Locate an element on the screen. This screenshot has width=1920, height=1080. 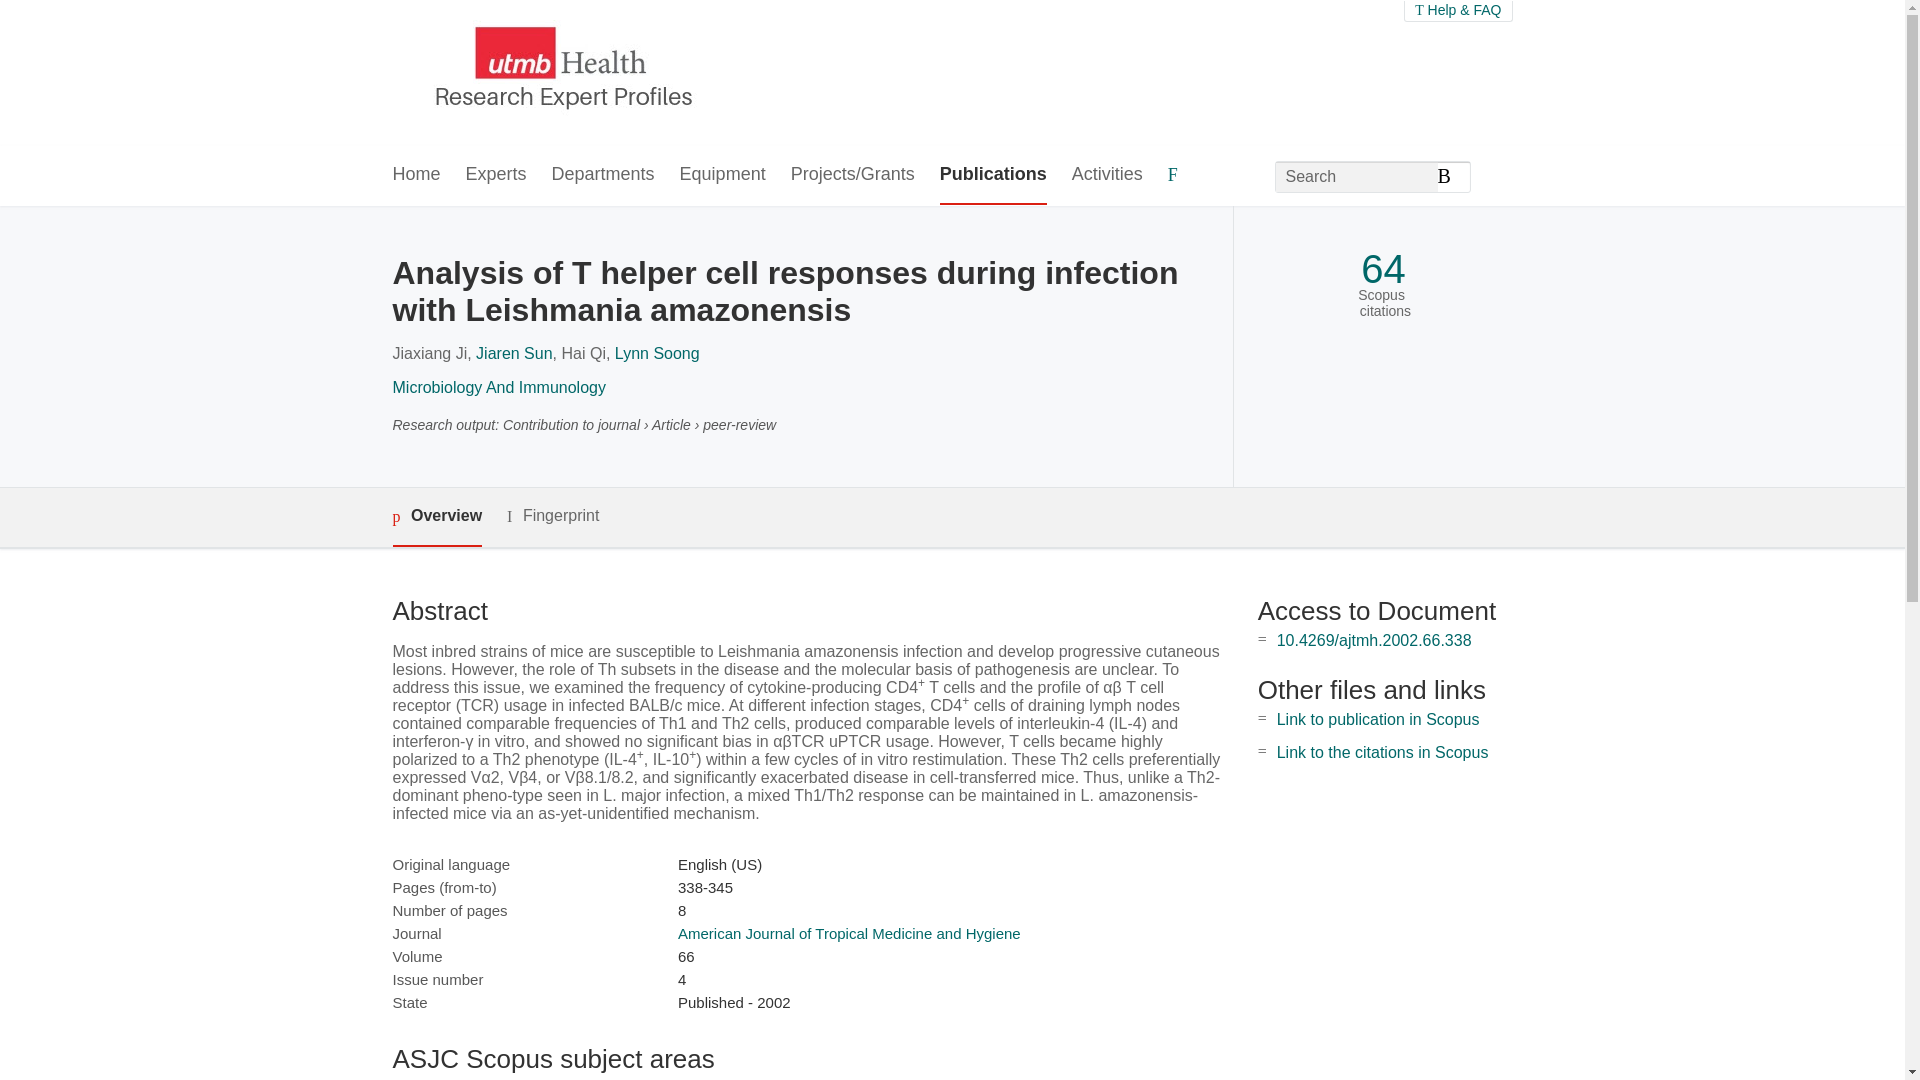
Link to publication in Scopus is located at coordinates (1378, 718).